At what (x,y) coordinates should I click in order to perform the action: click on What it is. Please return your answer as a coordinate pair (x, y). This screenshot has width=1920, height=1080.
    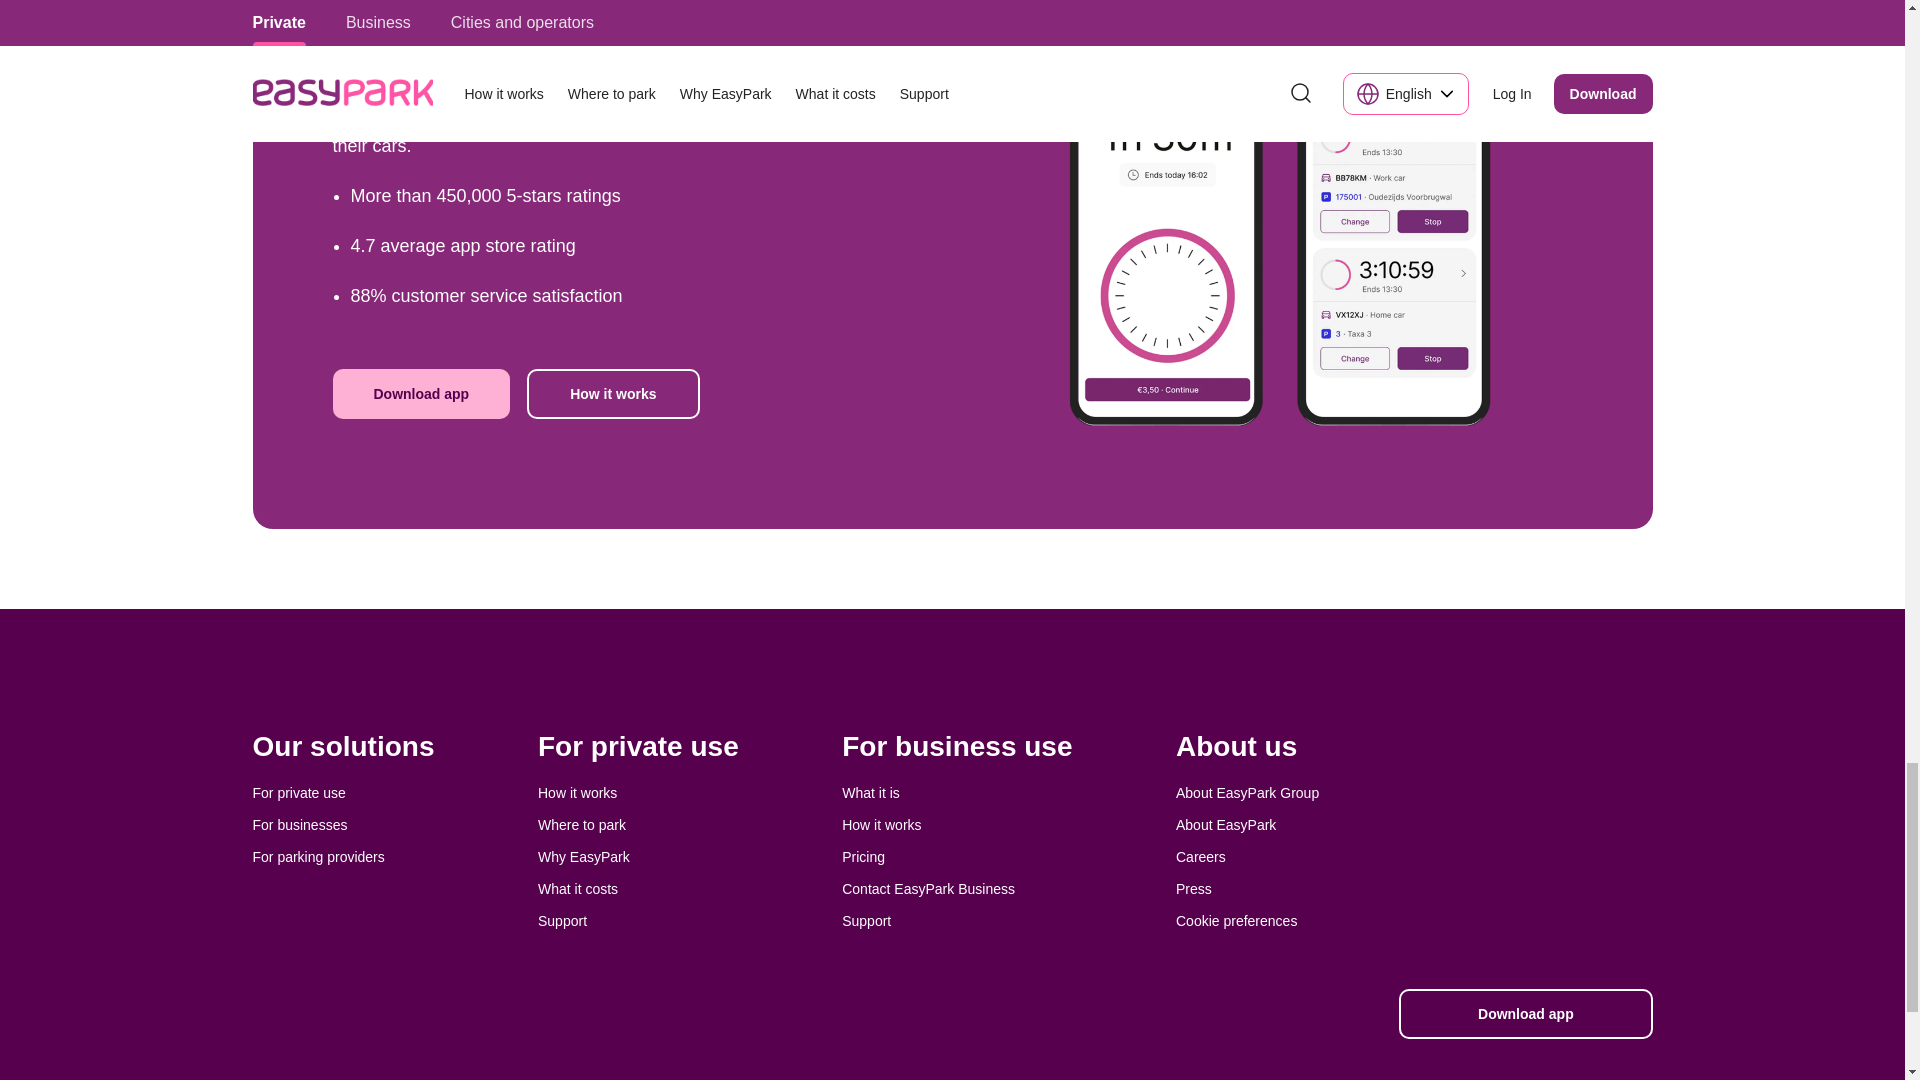
    Looking at the image, I should click on (871, 793).